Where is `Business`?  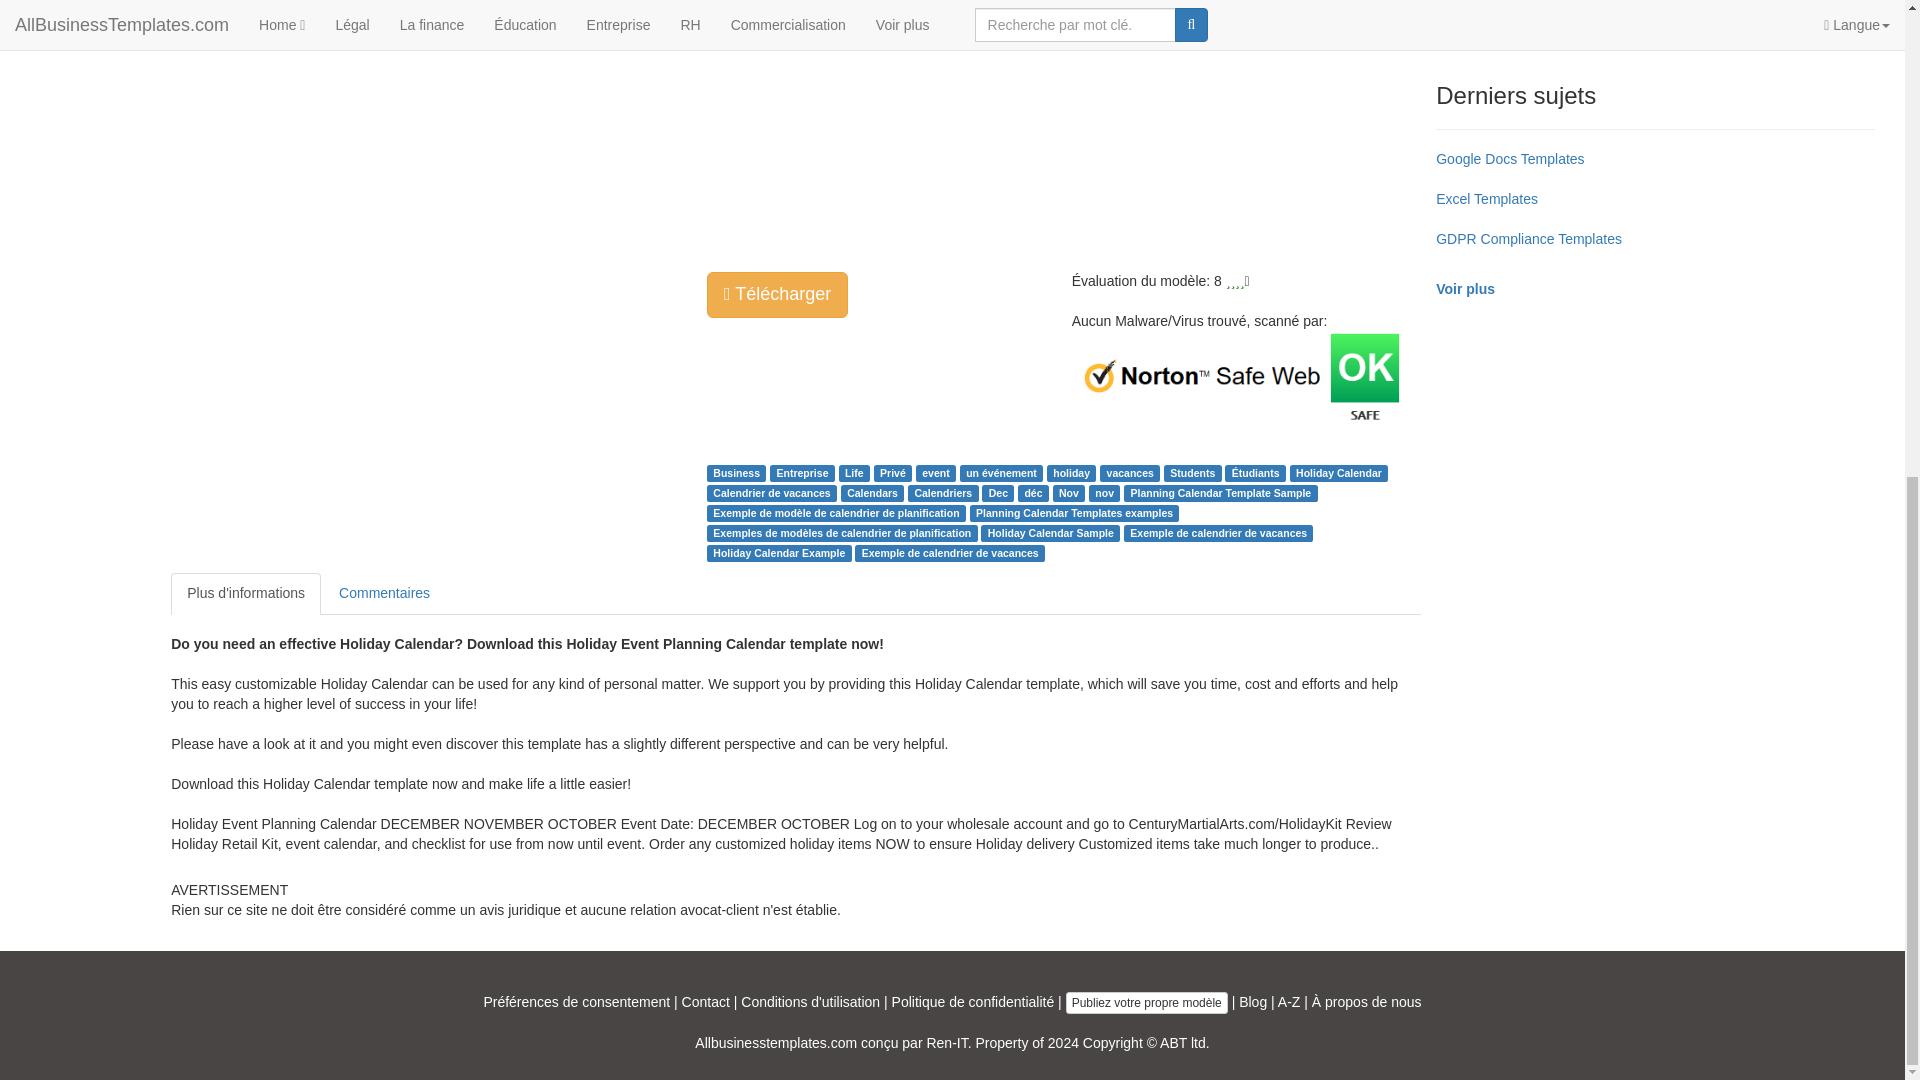
Business is located at coordinates (736, 472).